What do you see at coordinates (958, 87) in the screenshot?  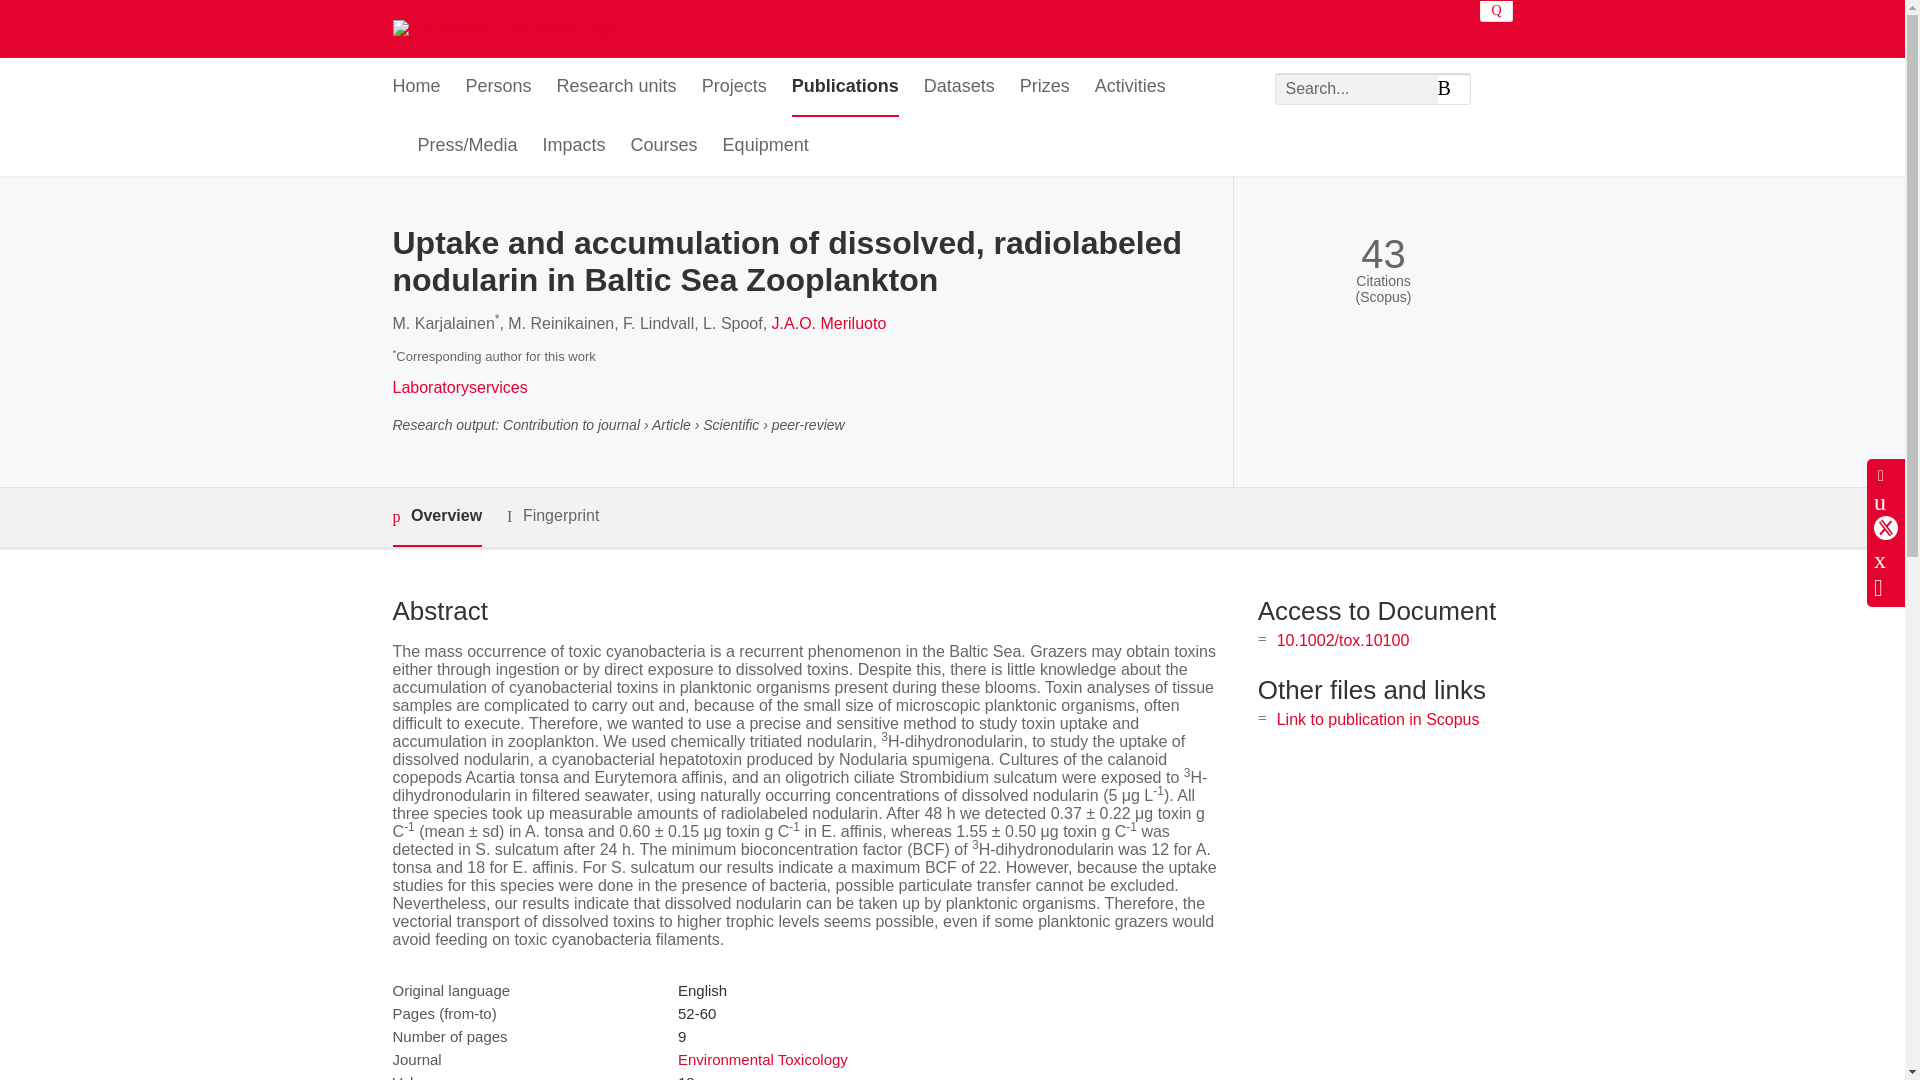 I see `Datasets` at bounding box center [958, 87].